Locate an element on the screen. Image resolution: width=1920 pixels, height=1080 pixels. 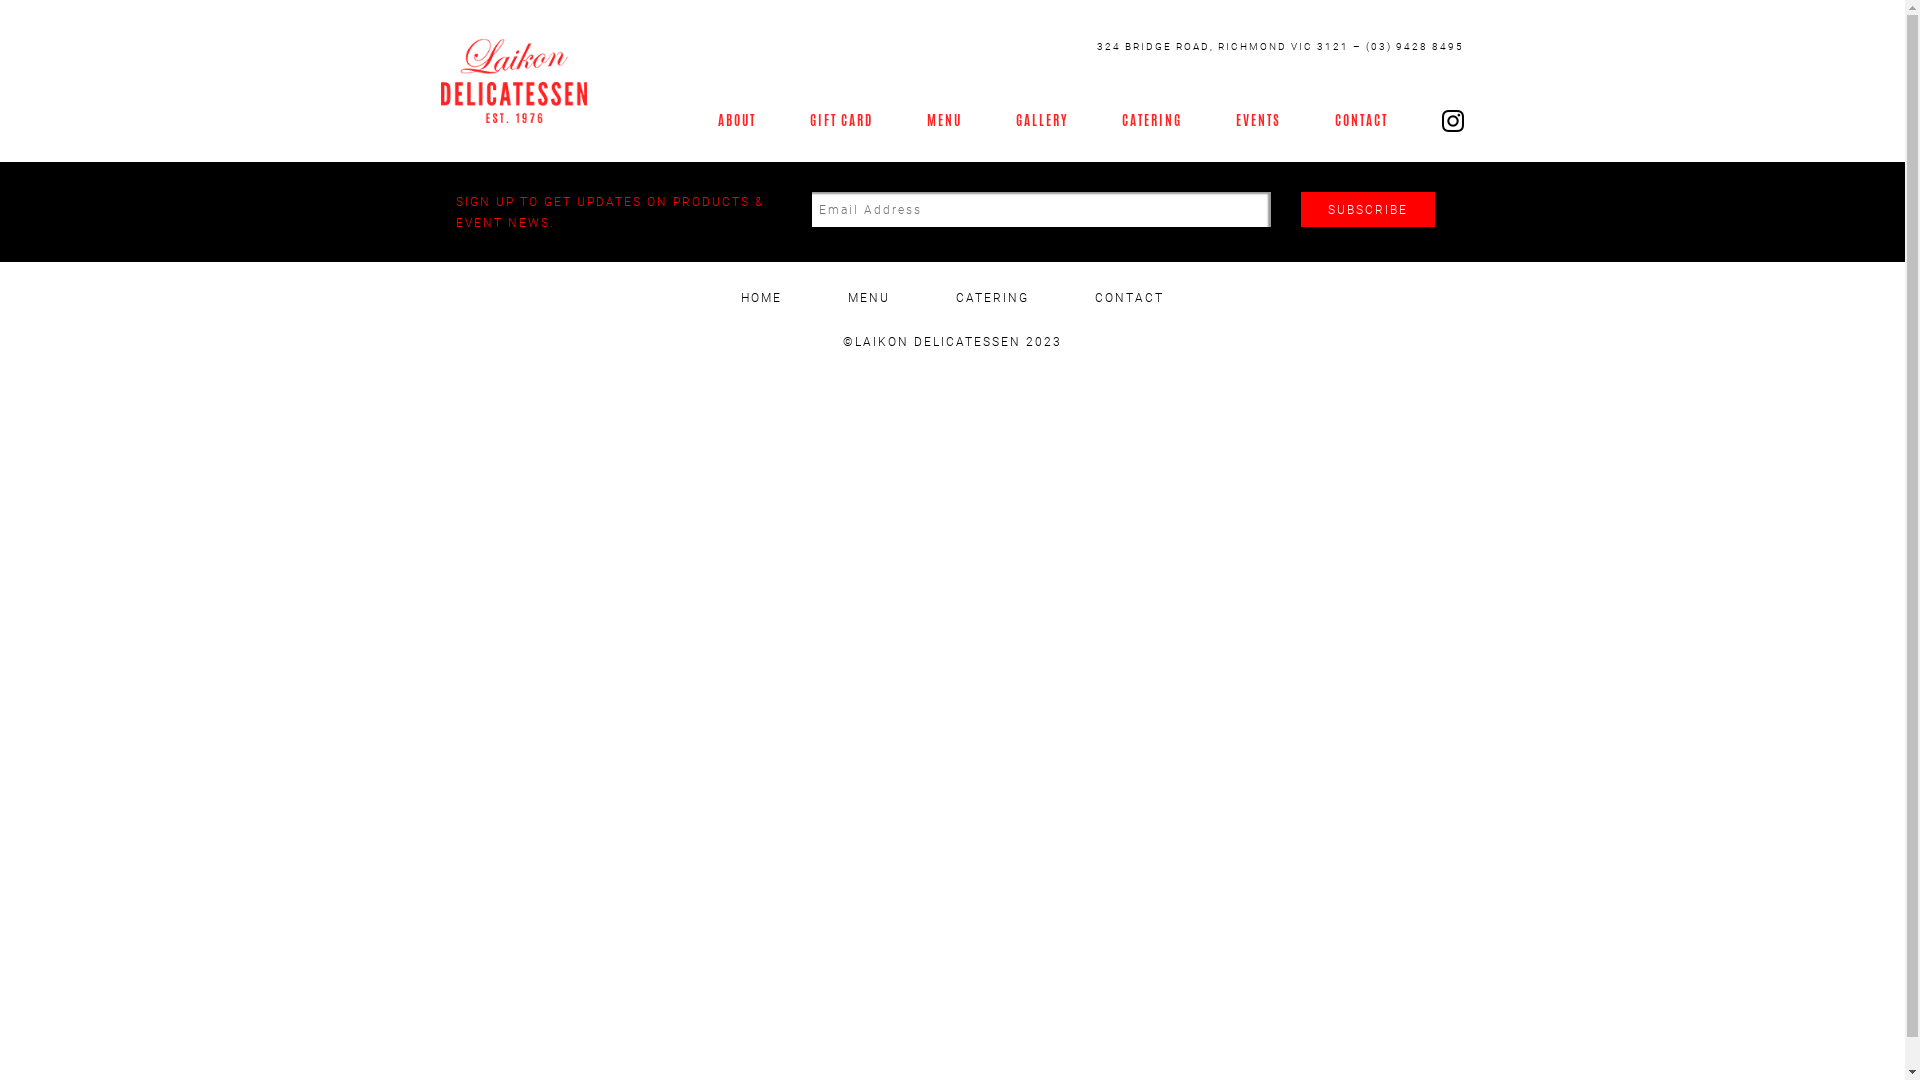
SUBSCRIBE is located at coordinates (1368, 210).